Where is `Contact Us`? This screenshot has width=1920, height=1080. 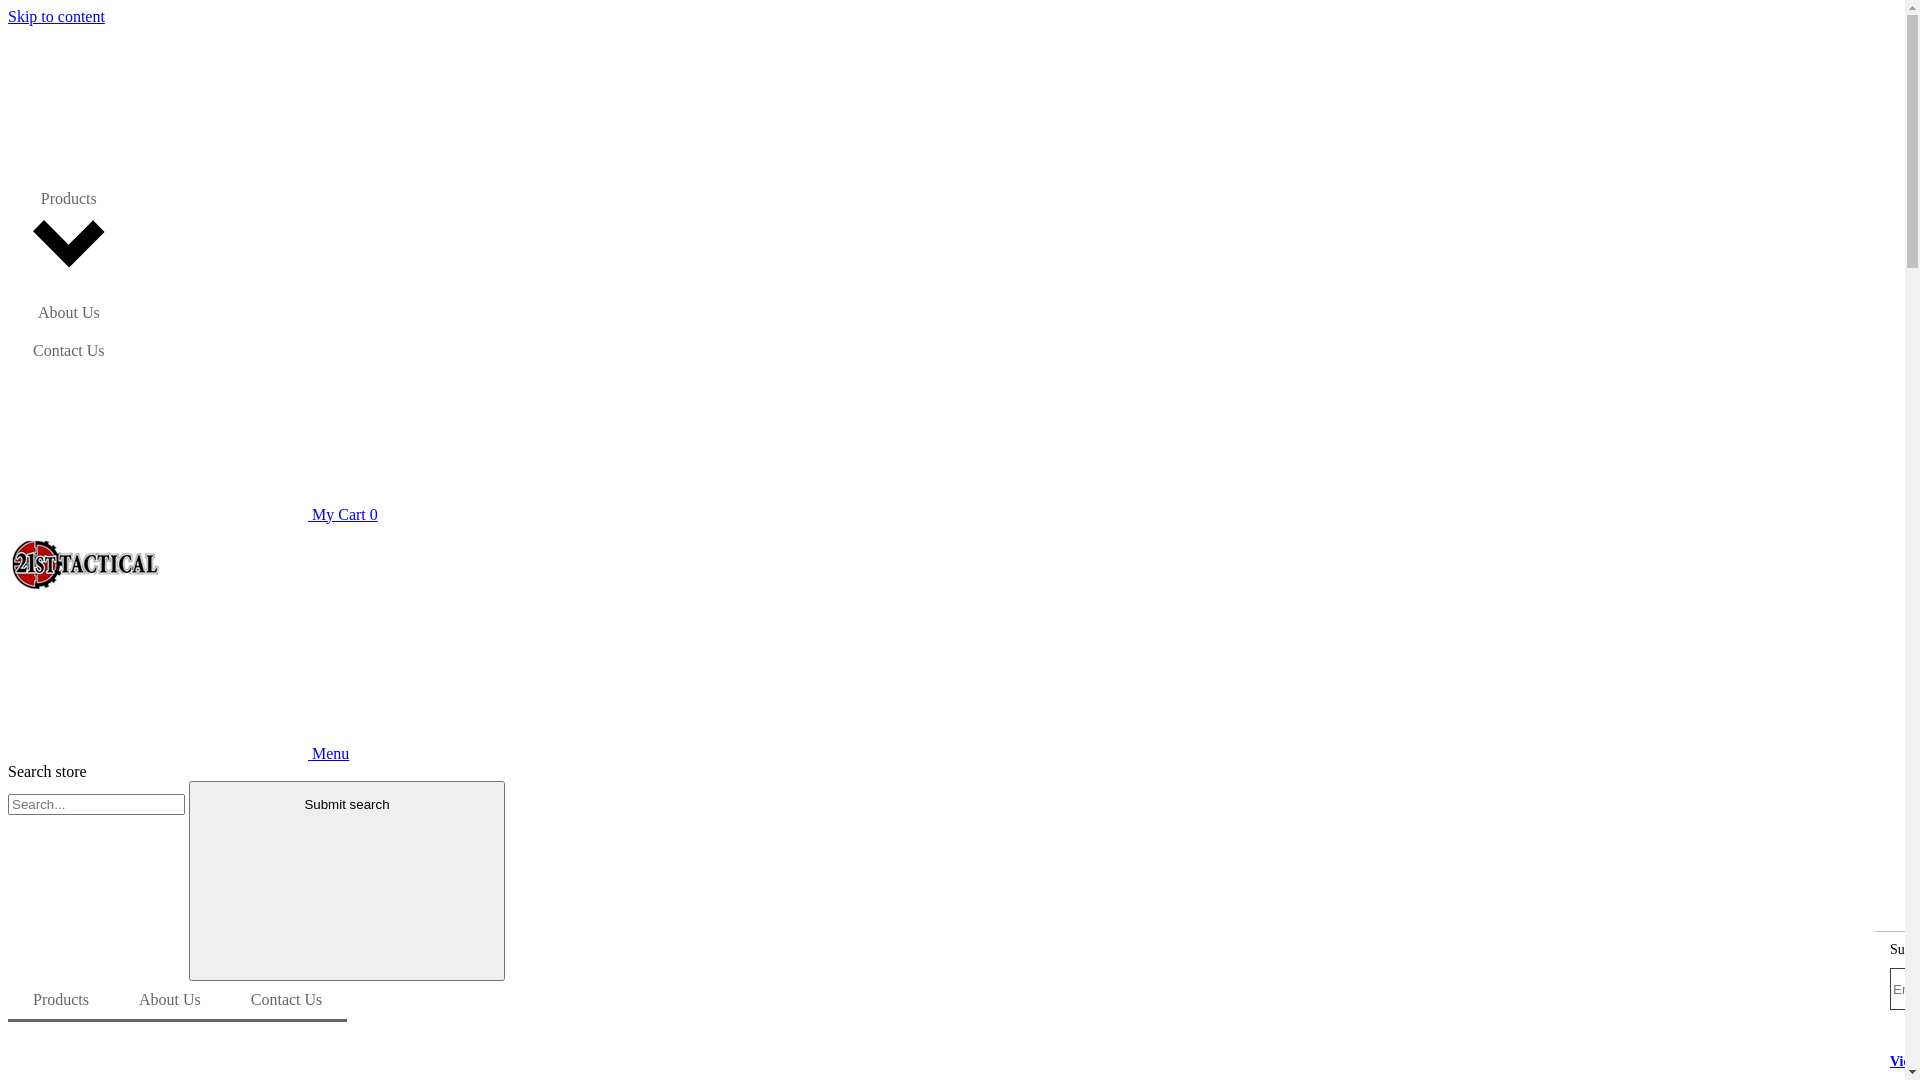 Contact Us is located at coordinates (69, 351).